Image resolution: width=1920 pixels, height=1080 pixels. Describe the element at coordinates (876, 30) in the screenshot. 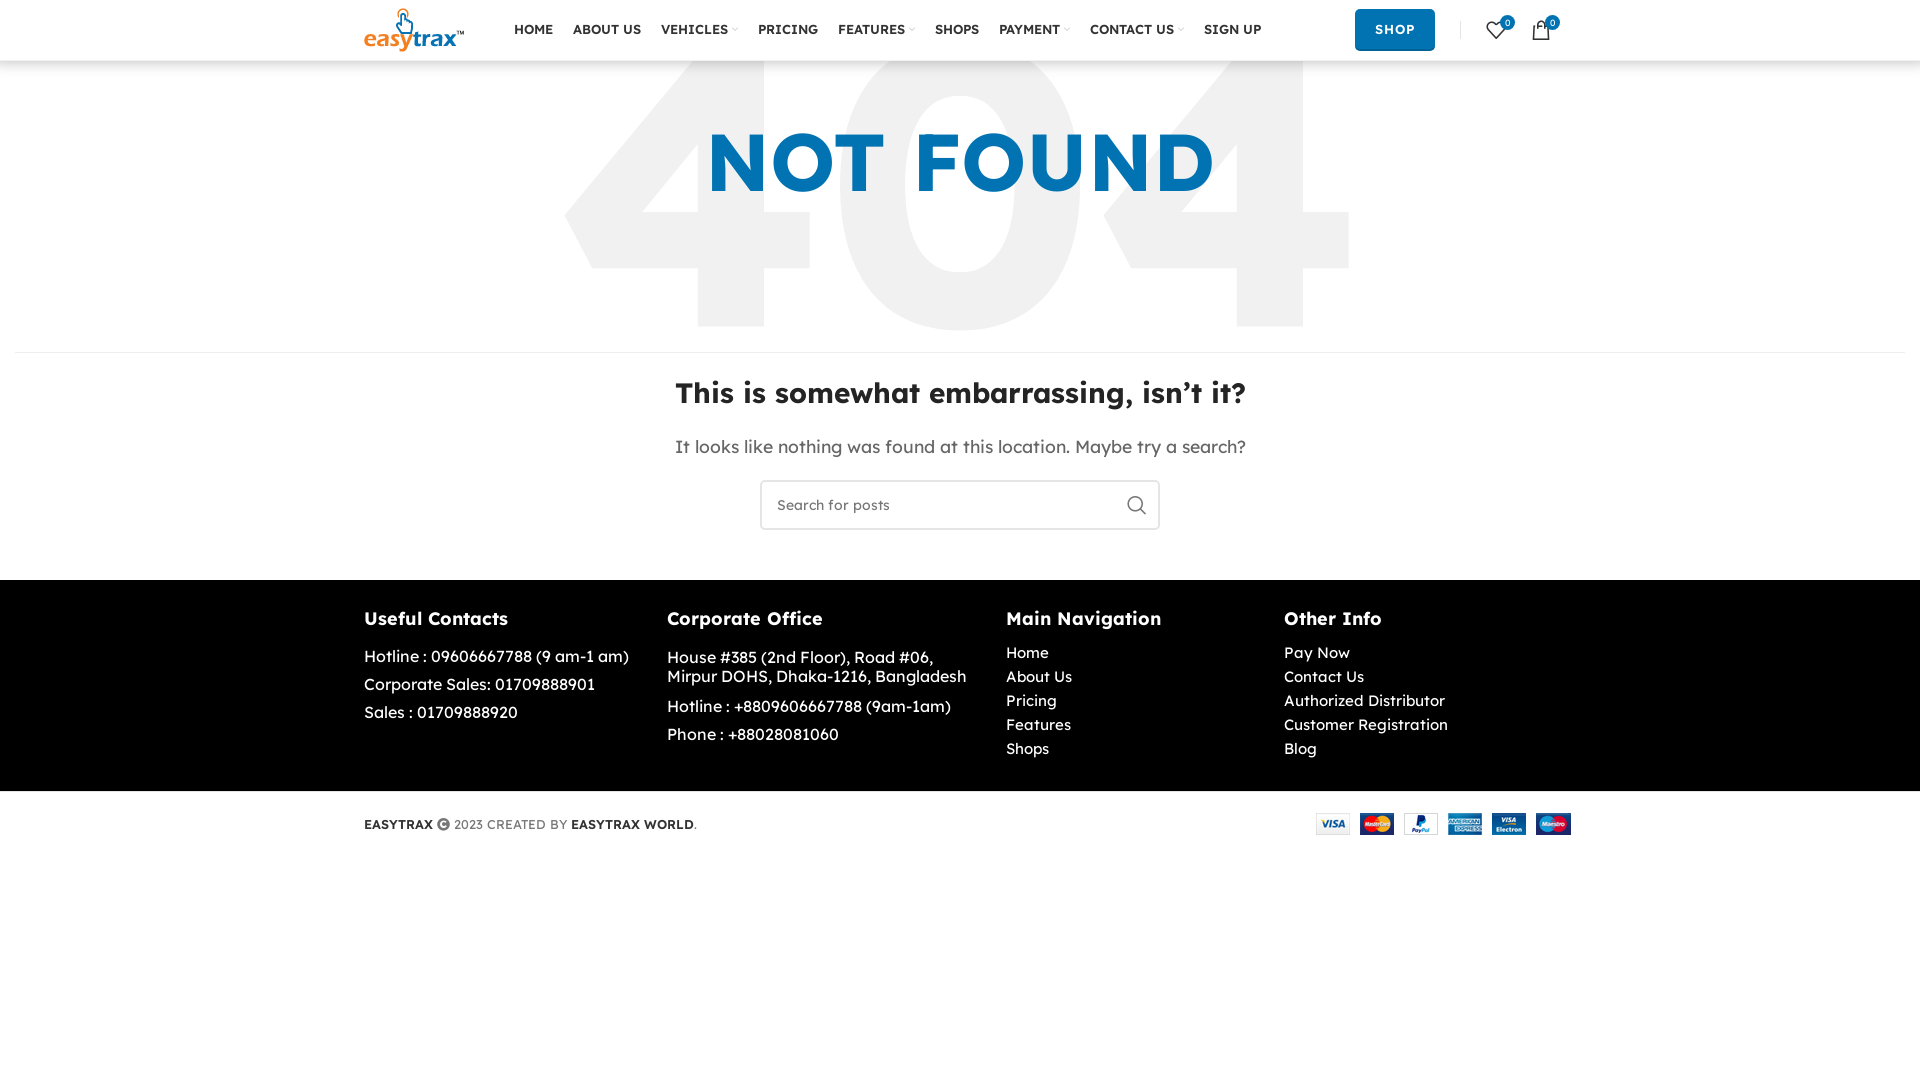

I see `FEATURES` at that location.